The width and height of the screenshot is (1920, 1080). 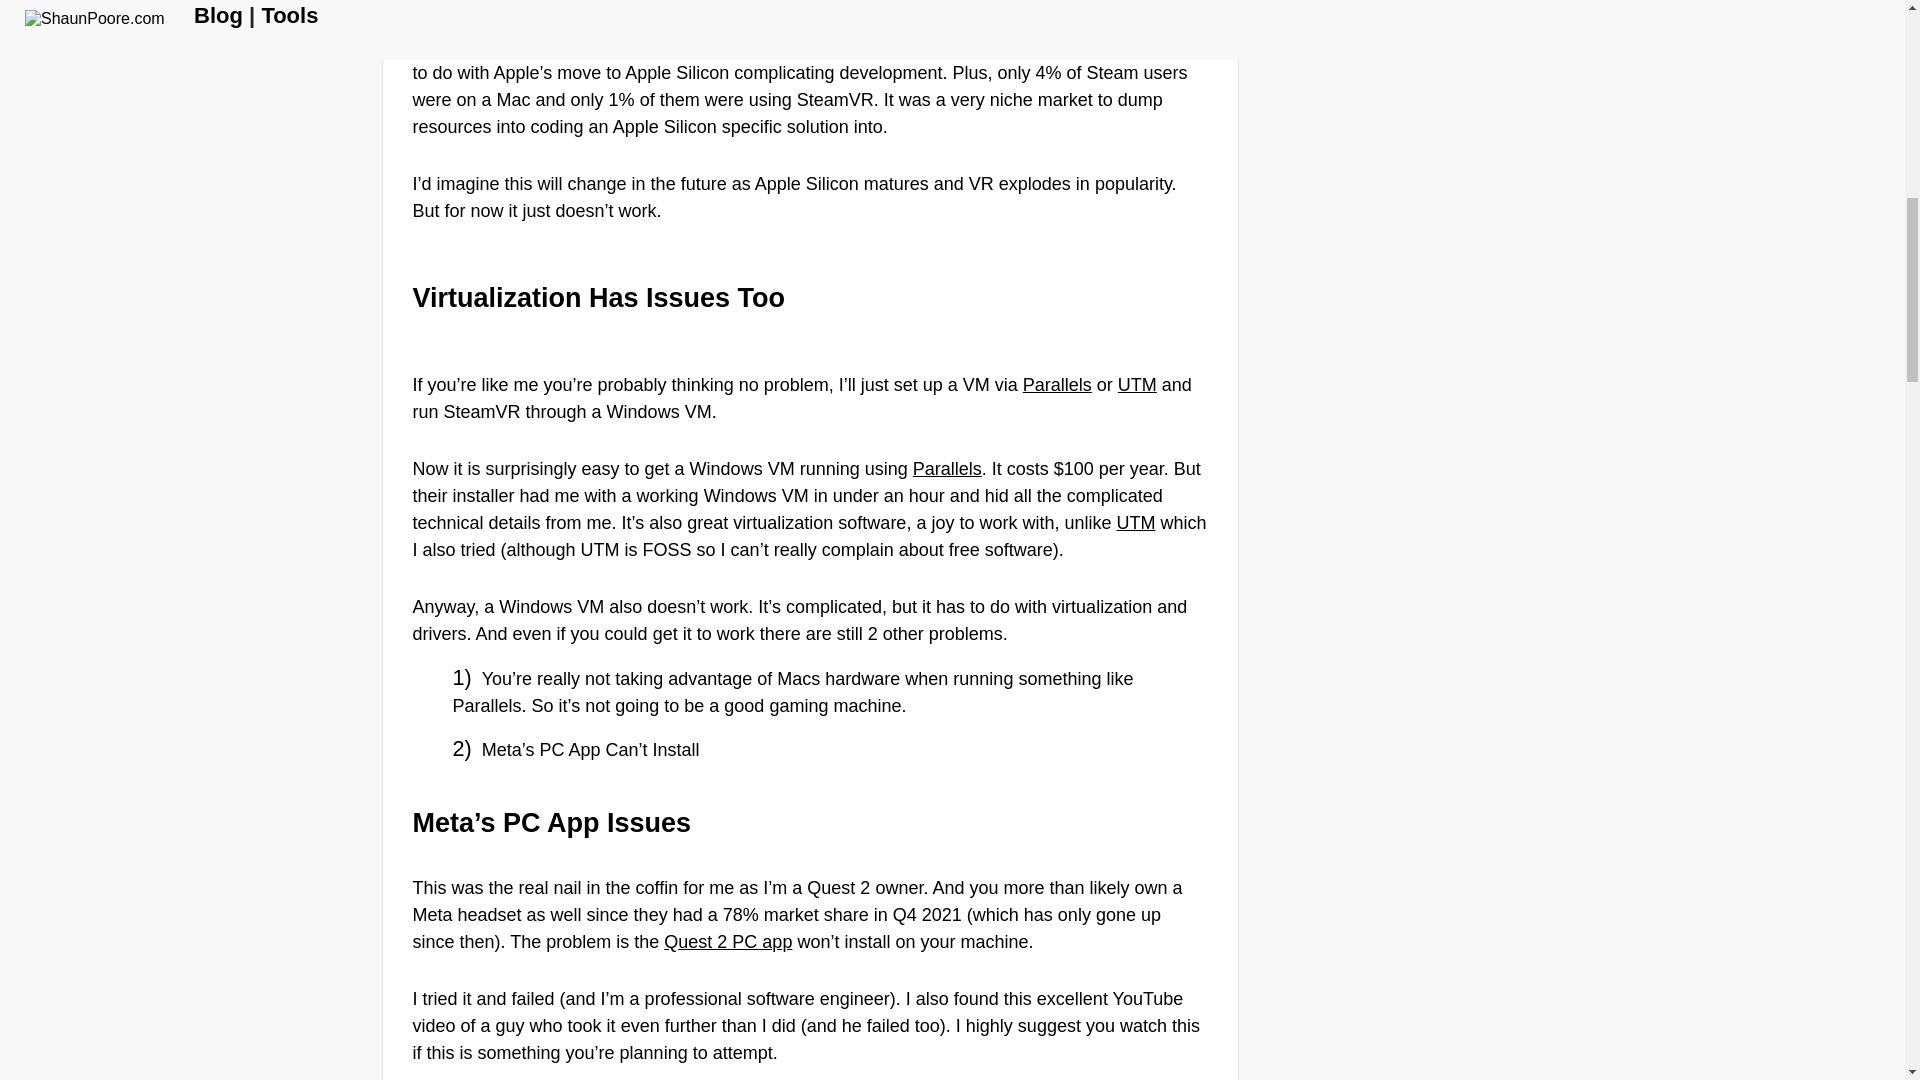 I want to click on Quest 2 PC app, so click(x=728, y=942).